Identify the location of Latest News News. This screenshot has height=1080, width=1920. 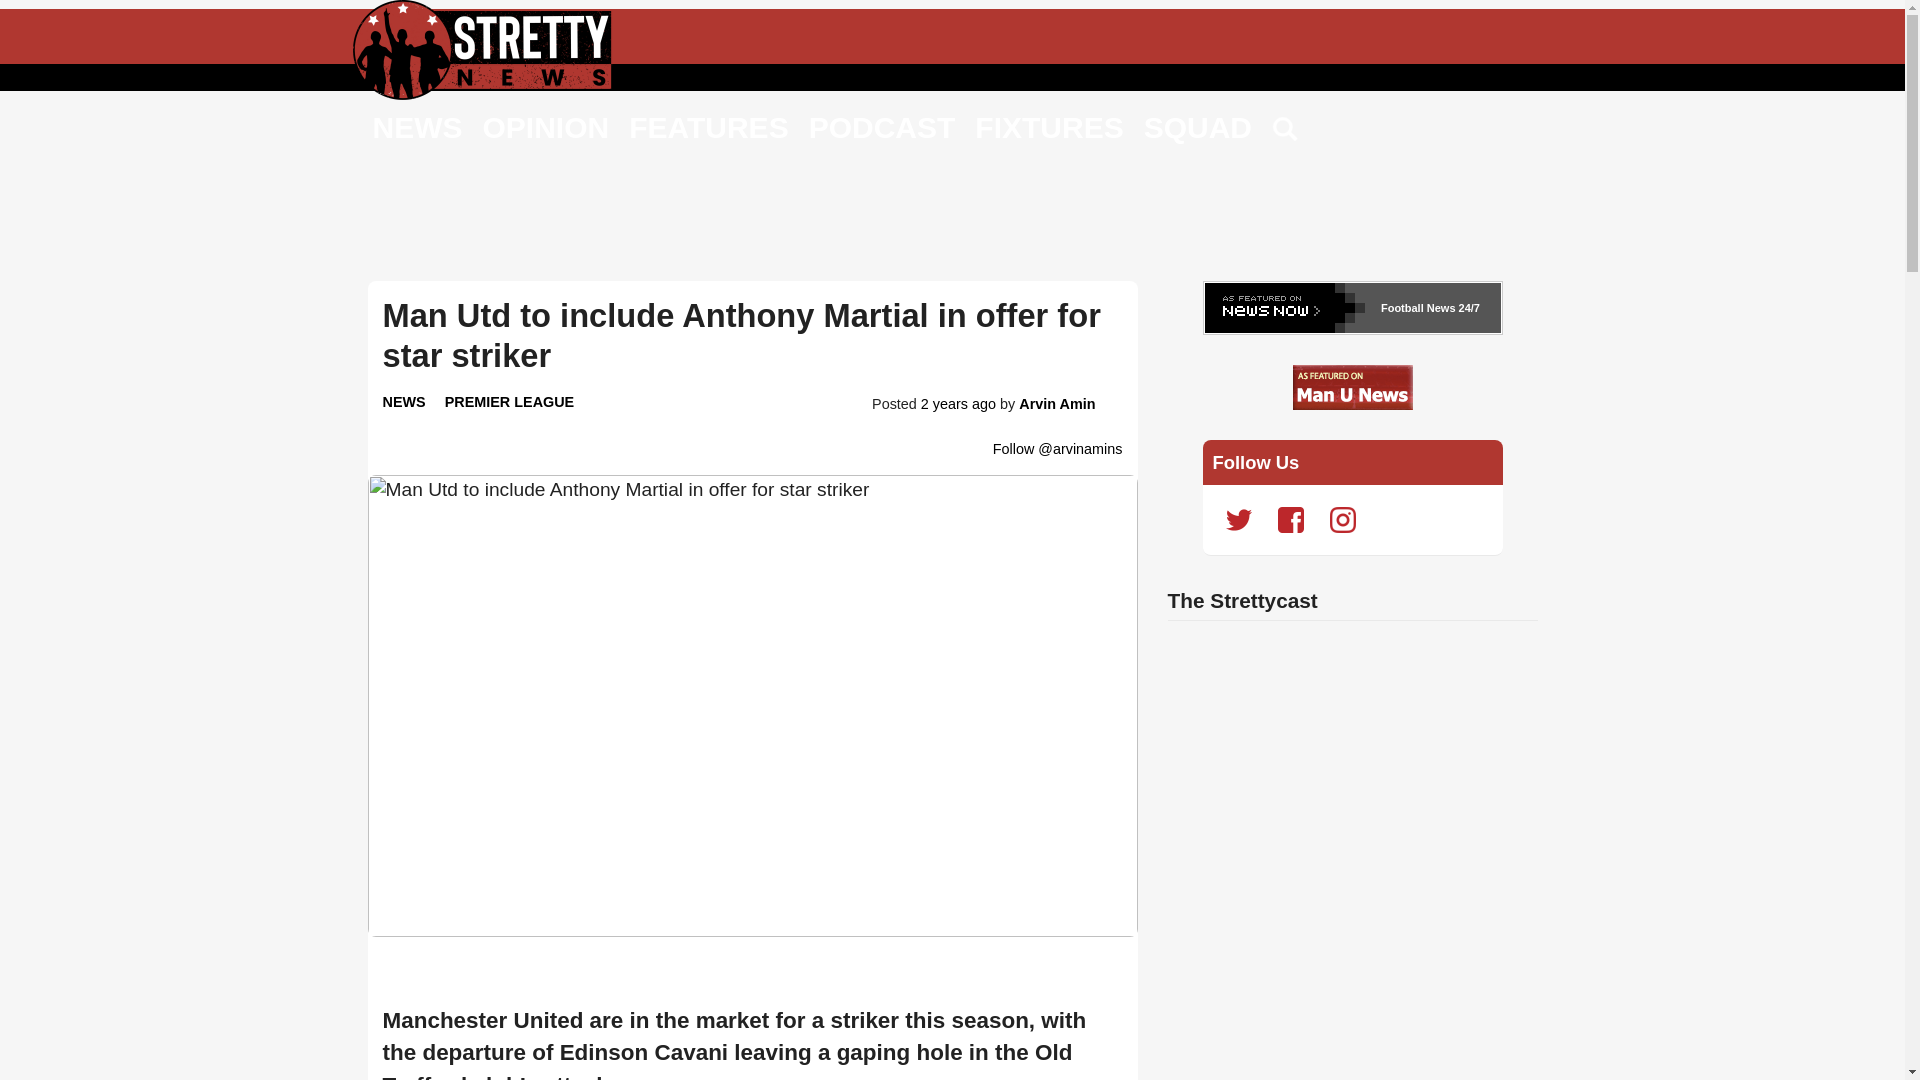
(403, 402).